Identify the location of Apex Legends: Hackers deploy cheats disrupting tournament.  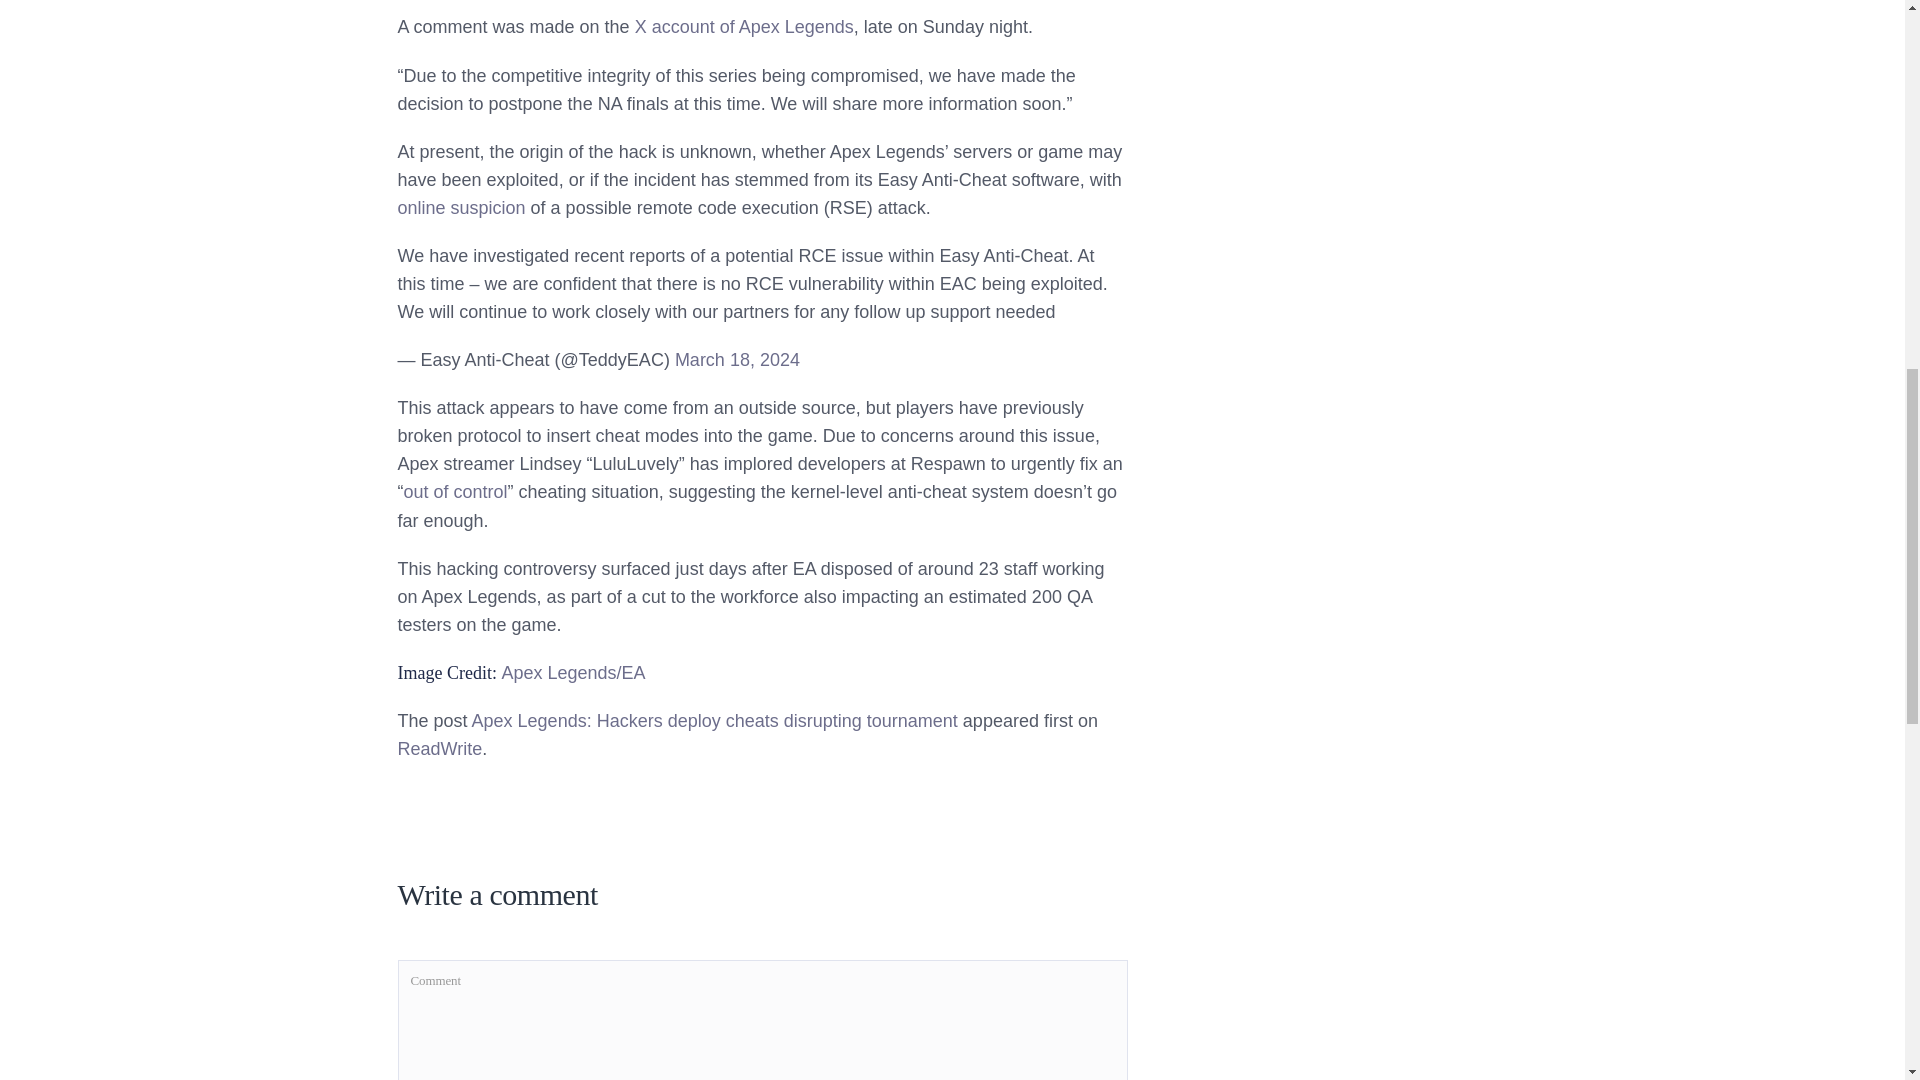
(715, 720).